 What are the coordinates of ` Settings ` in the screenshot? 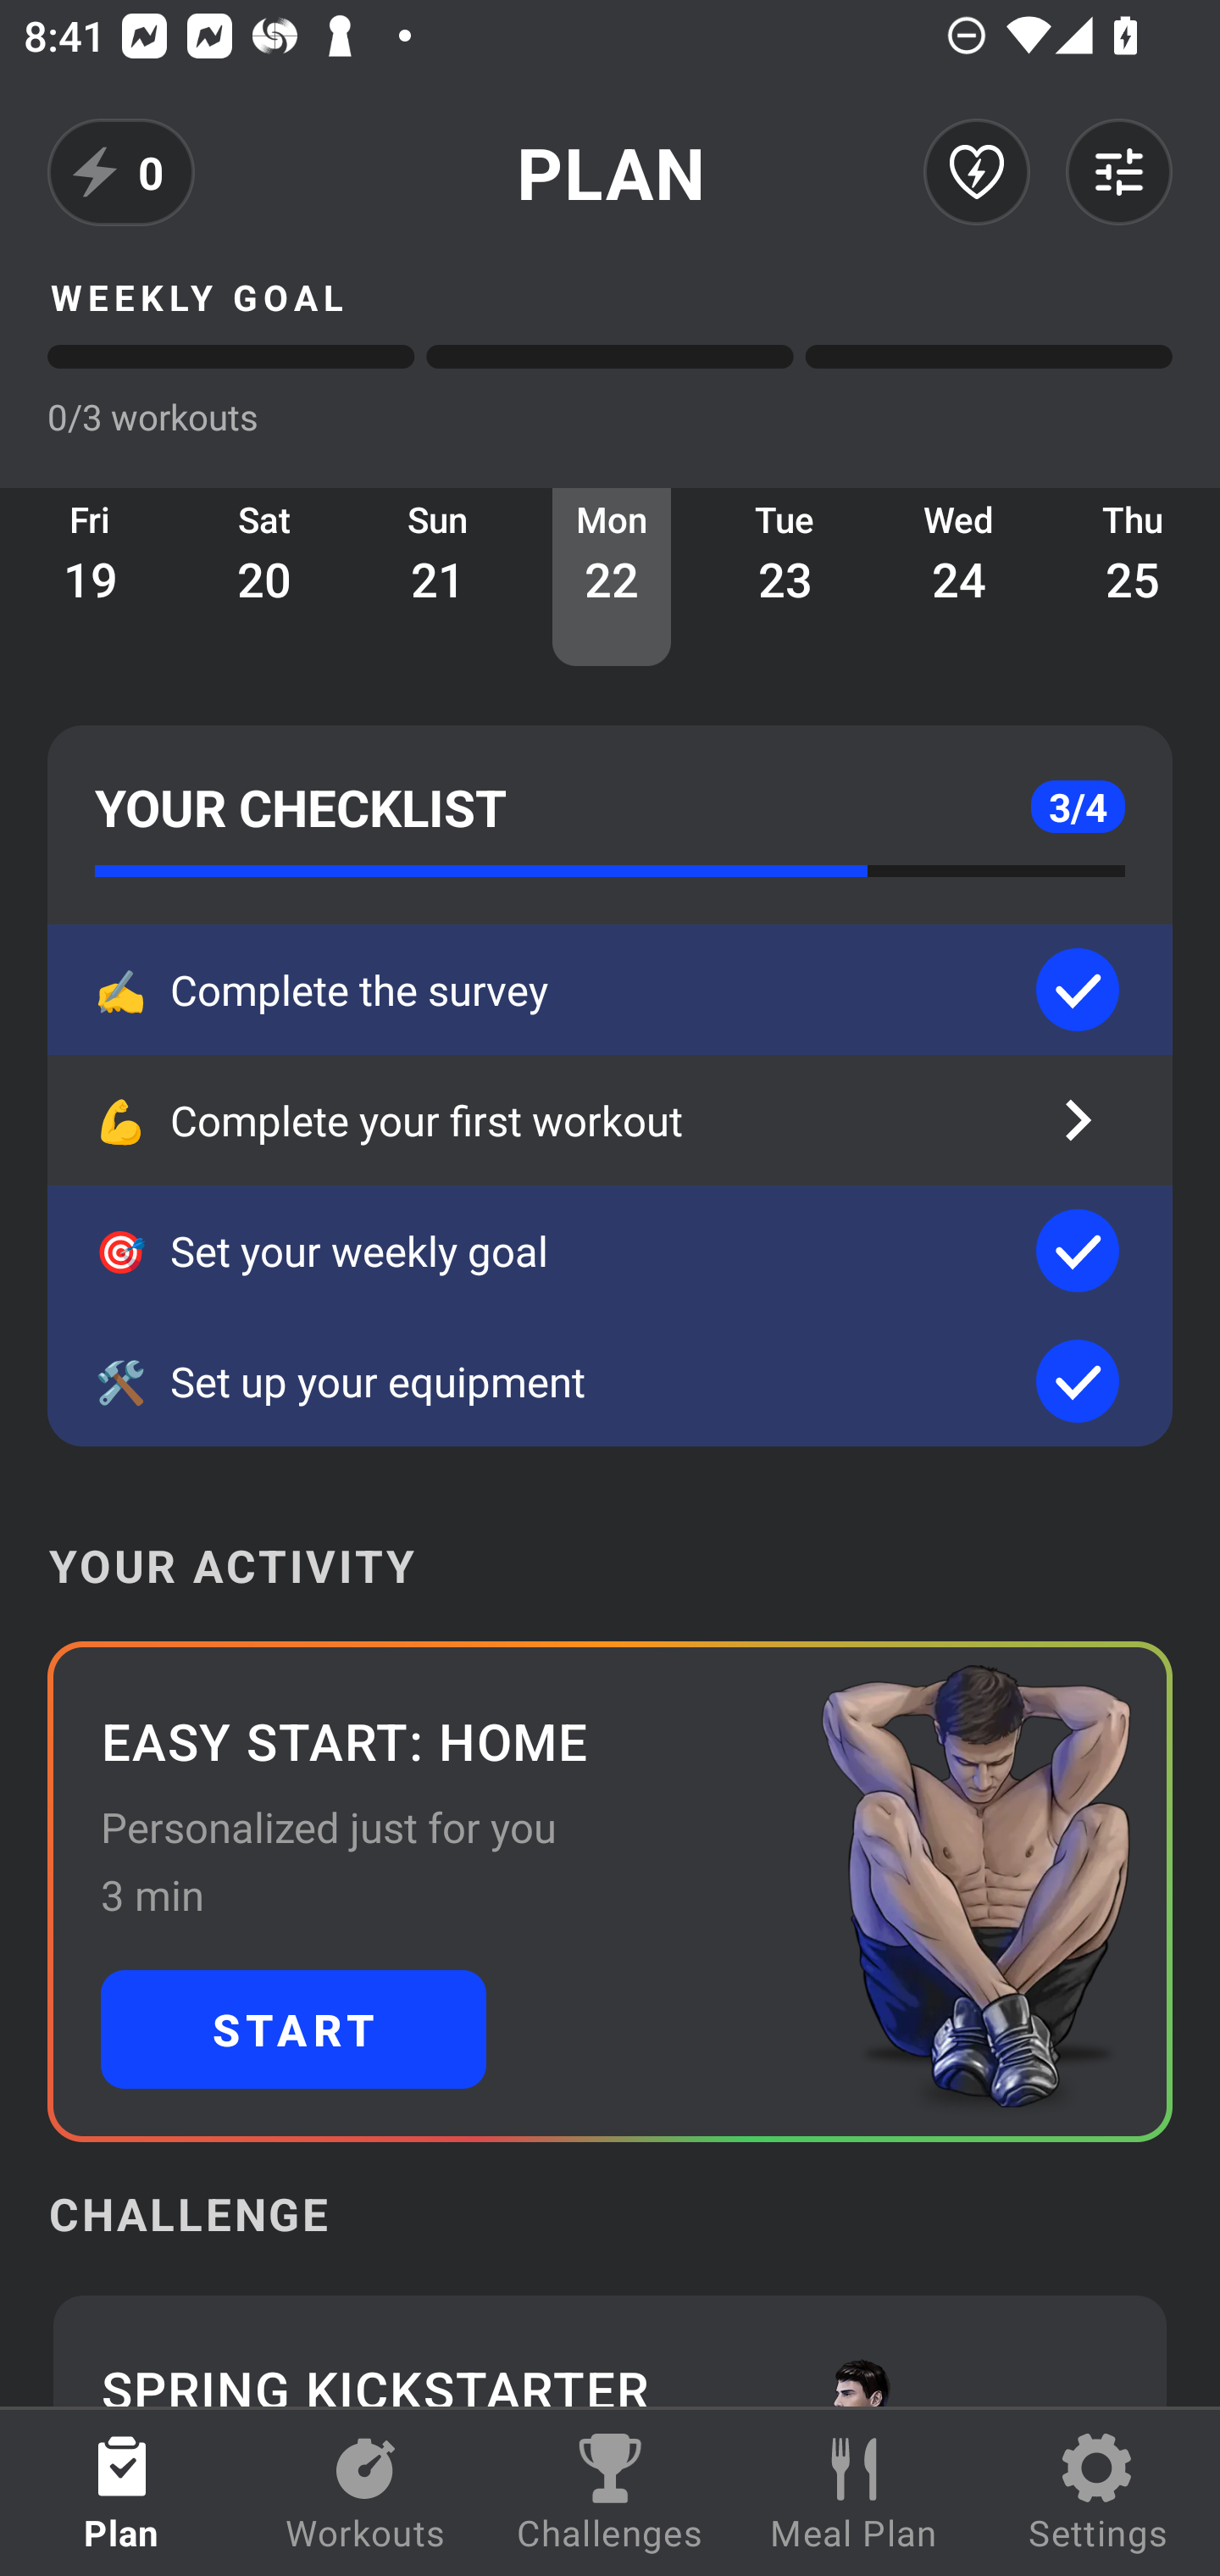 It's located at (1098, 2493).